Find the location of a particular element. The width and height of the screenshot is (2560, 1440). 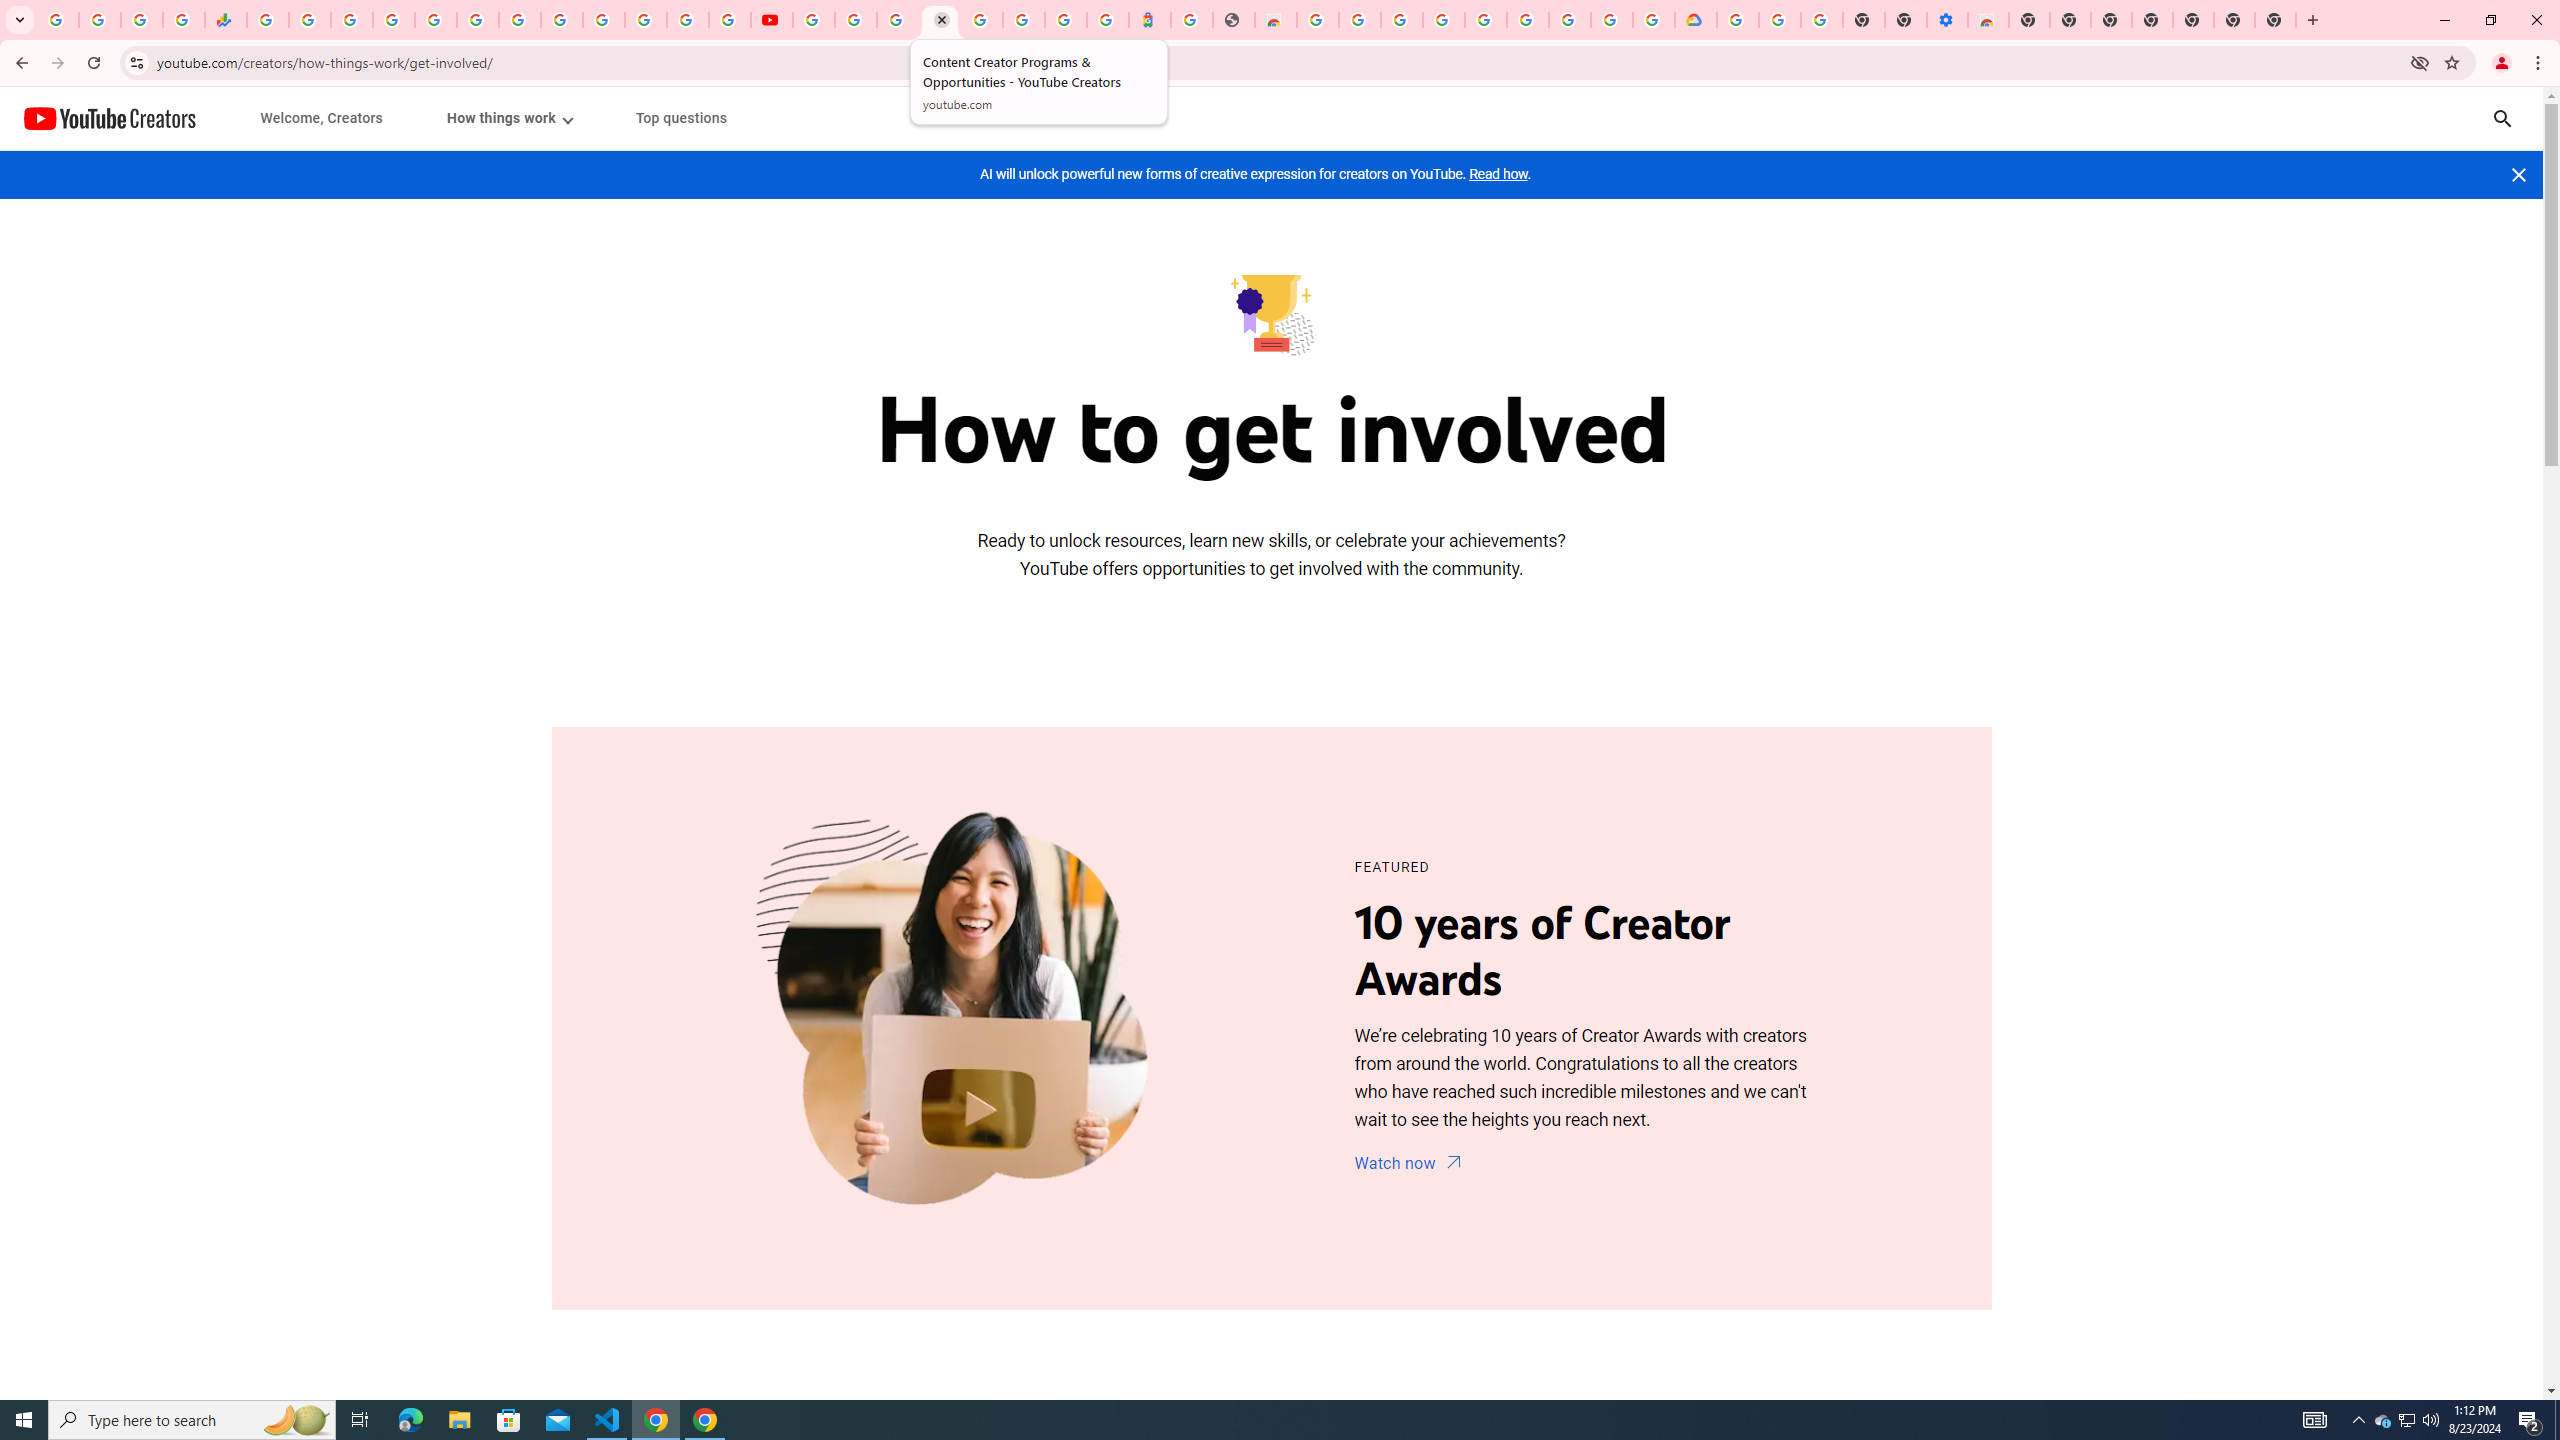

YouTube Creators is located at coordinates (110, 118).